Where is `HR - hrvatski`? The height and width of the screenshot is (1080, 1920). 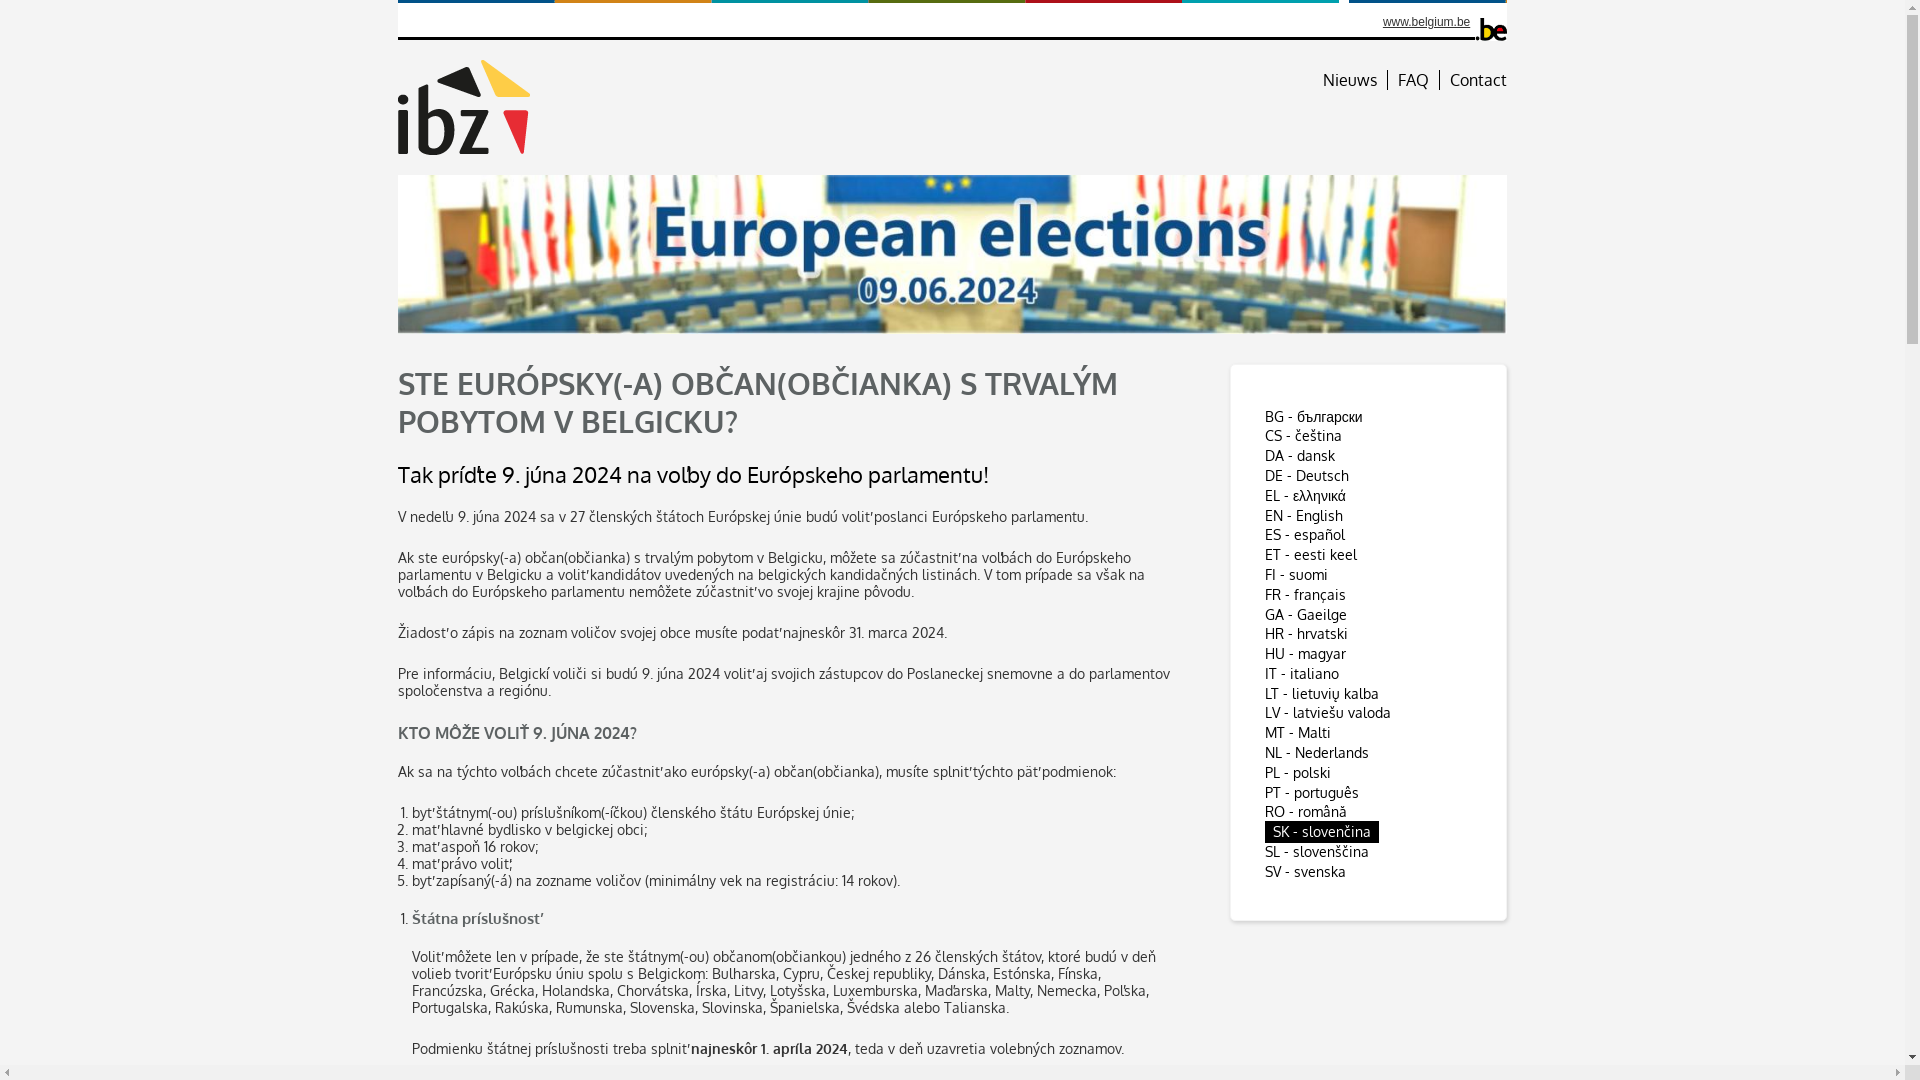 HR - hrvatski is located at coordinates (1306, 634).